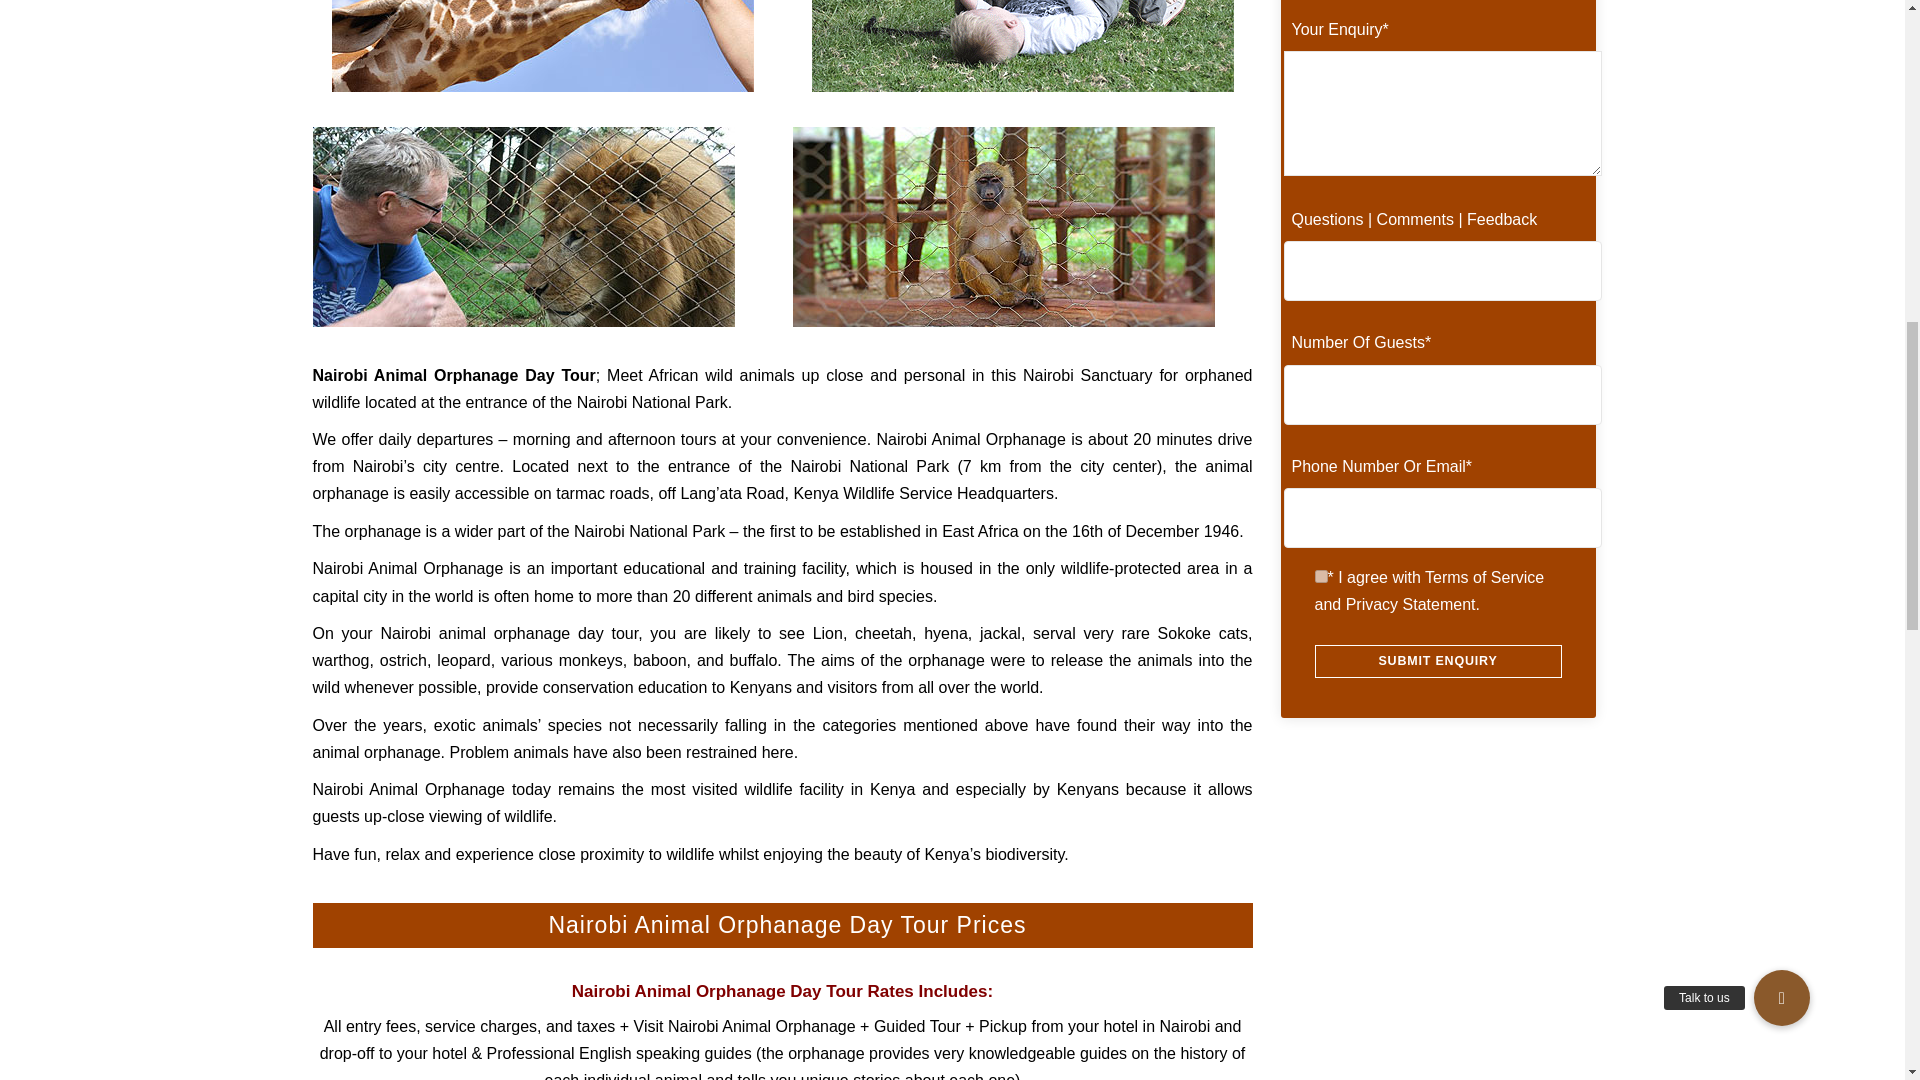 The height and width of the screenshot is (1080, 1920). I want to click on animal-orphanage-kenya, so click(522, 227).